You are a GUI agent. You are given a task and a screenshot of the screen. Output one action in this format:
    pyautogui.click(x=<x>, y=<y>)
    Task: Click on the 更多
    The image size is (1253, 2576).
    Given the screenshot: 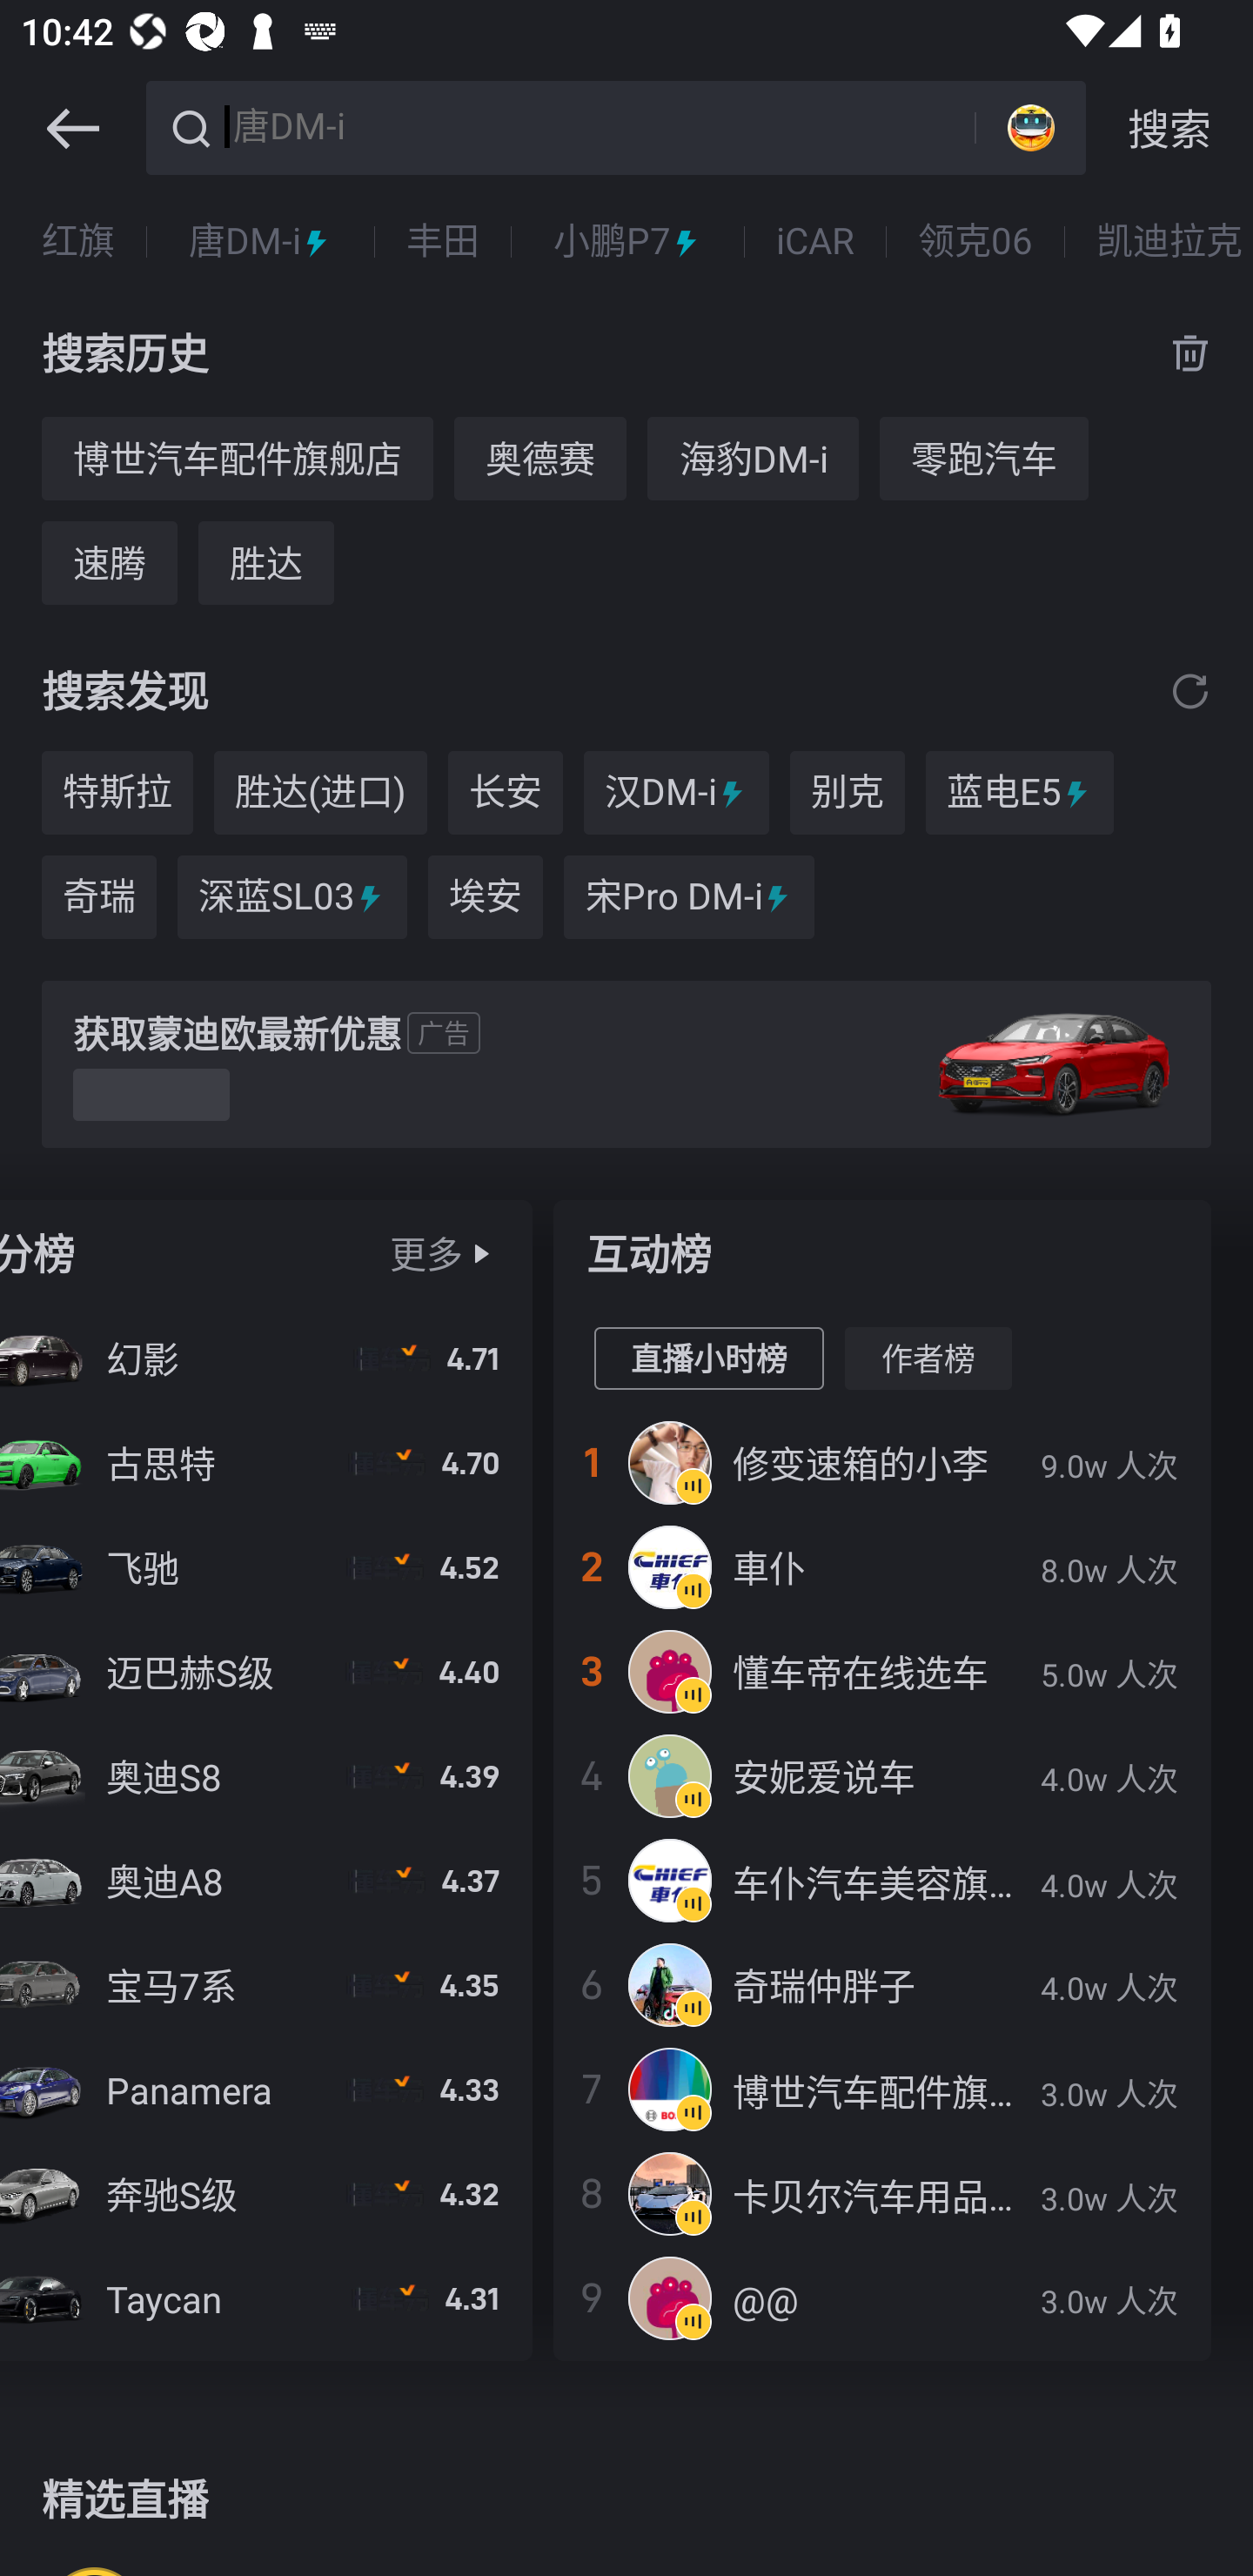 What is the action you would take?
    pyautogui.click(x=425, y=1253)
    